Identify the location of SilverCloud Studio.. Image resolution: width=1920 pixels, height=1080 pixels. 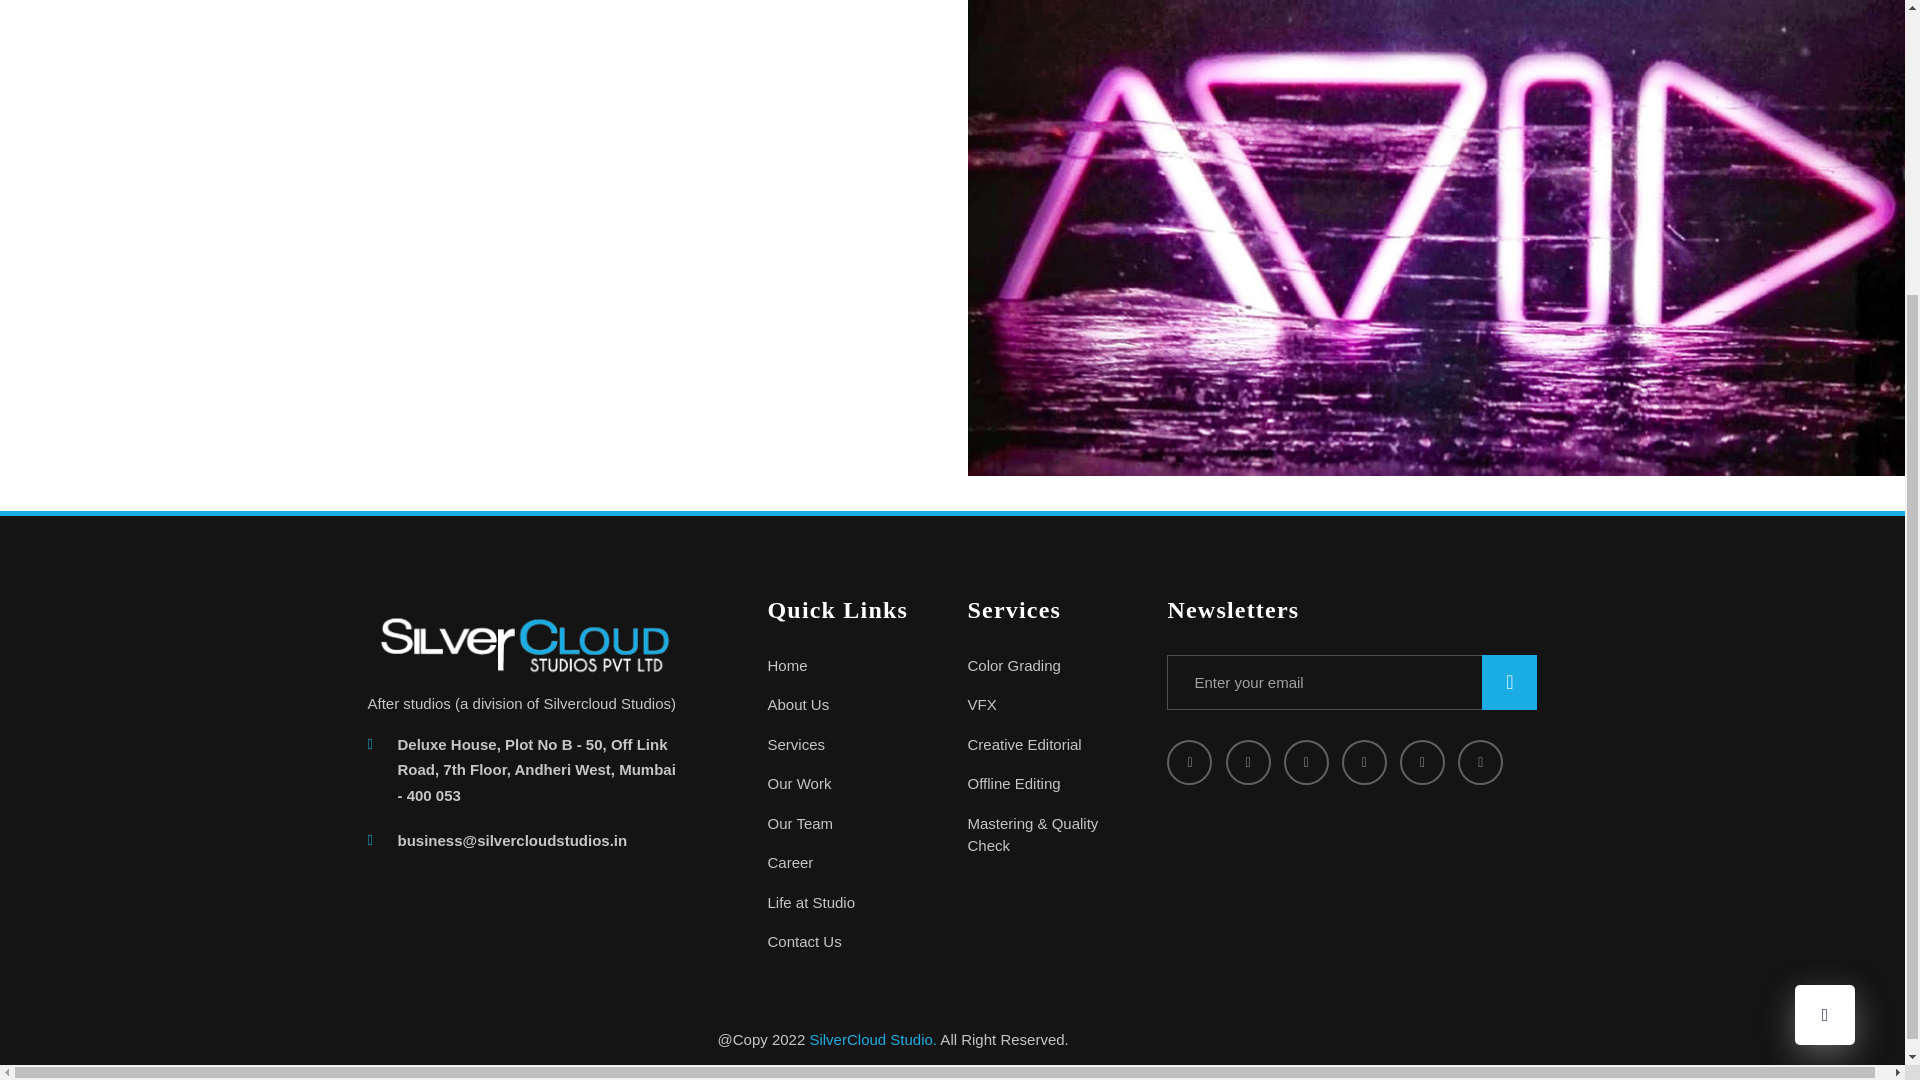
(872, 1039).